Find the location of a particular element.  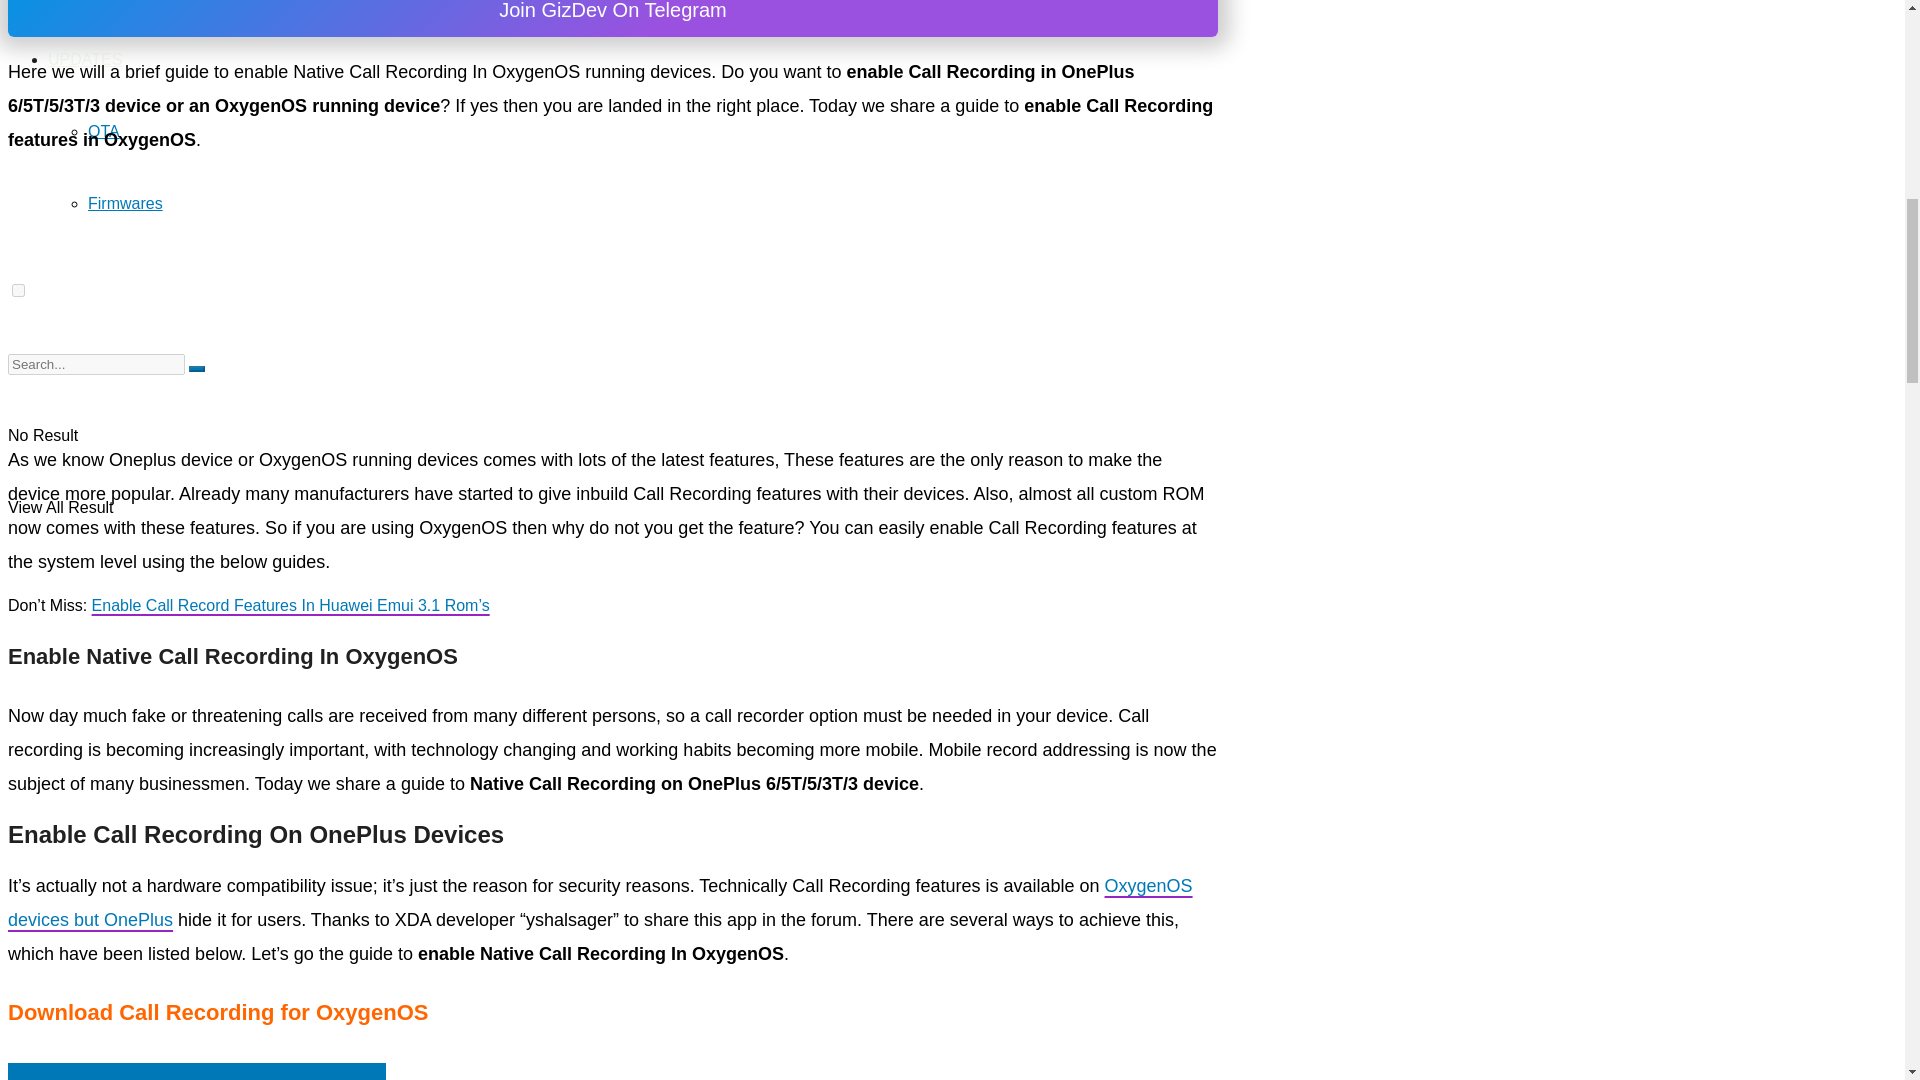

on is located at coordinates (18, 290).